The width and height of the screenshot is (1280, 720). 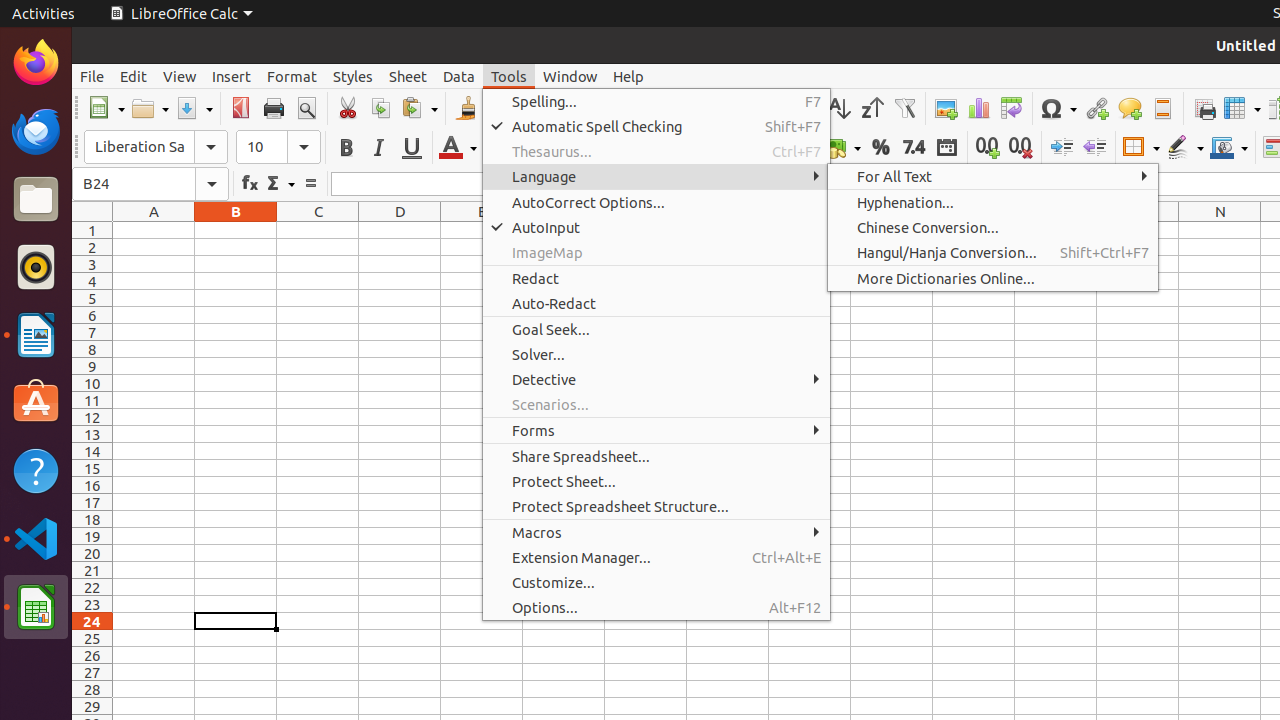 I want to click on A1, so click(x=154, y=230).